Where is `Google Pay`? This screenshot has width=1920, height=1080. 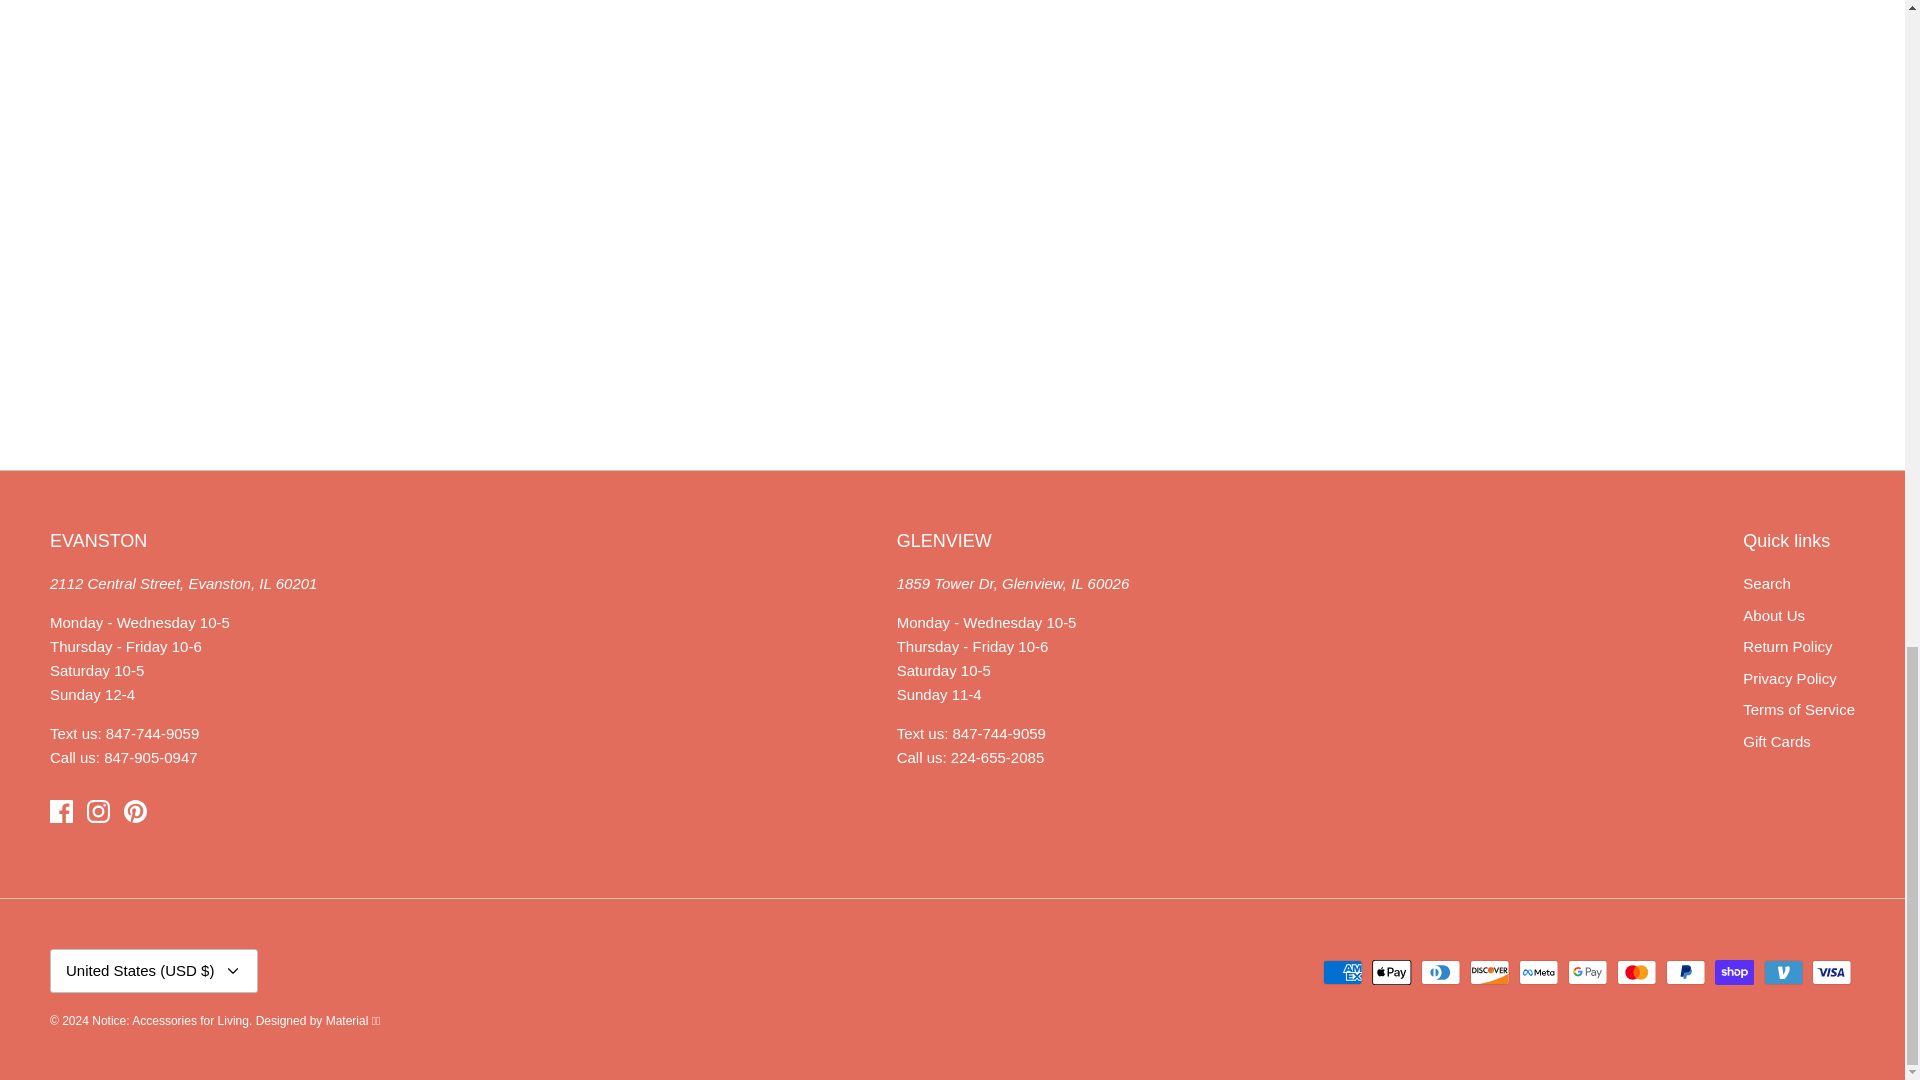
Google Pay is located at coordinates (1588, 972).